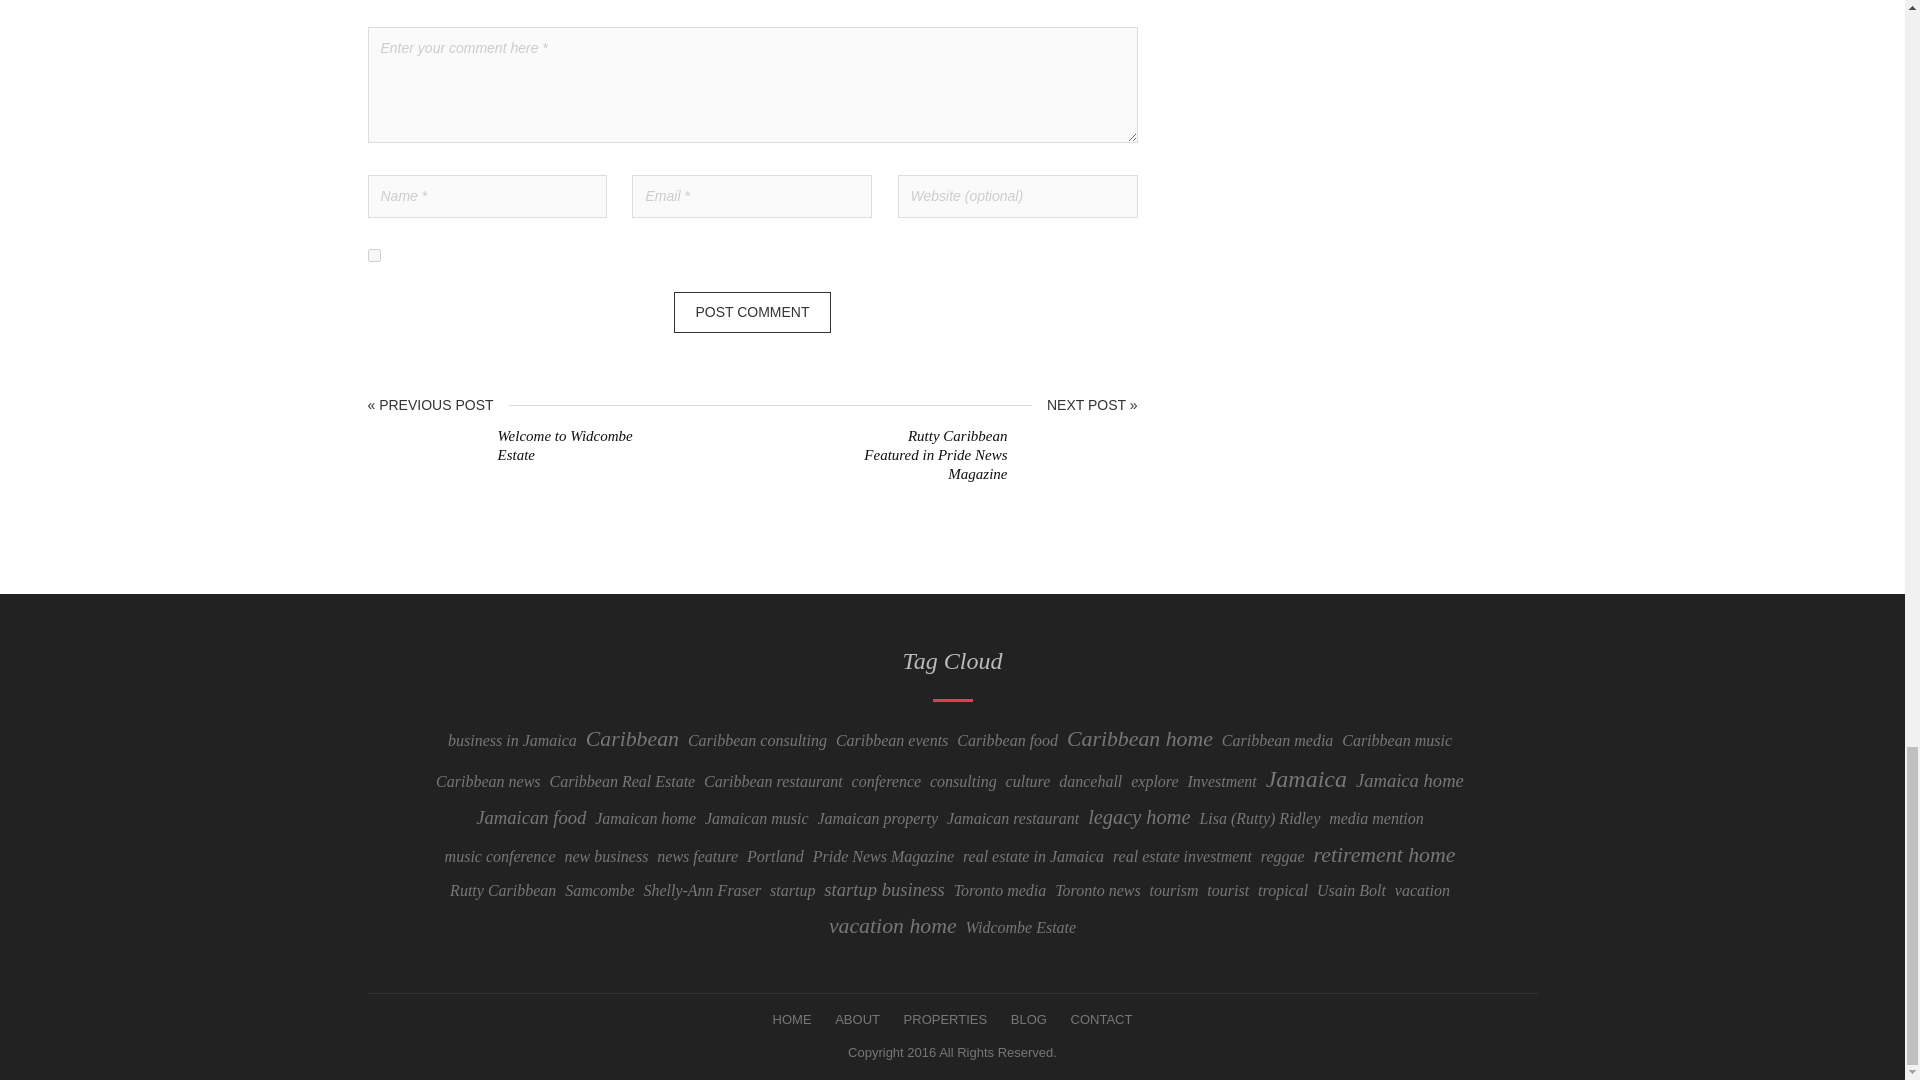  I want to click on yes, so click(374, 256).